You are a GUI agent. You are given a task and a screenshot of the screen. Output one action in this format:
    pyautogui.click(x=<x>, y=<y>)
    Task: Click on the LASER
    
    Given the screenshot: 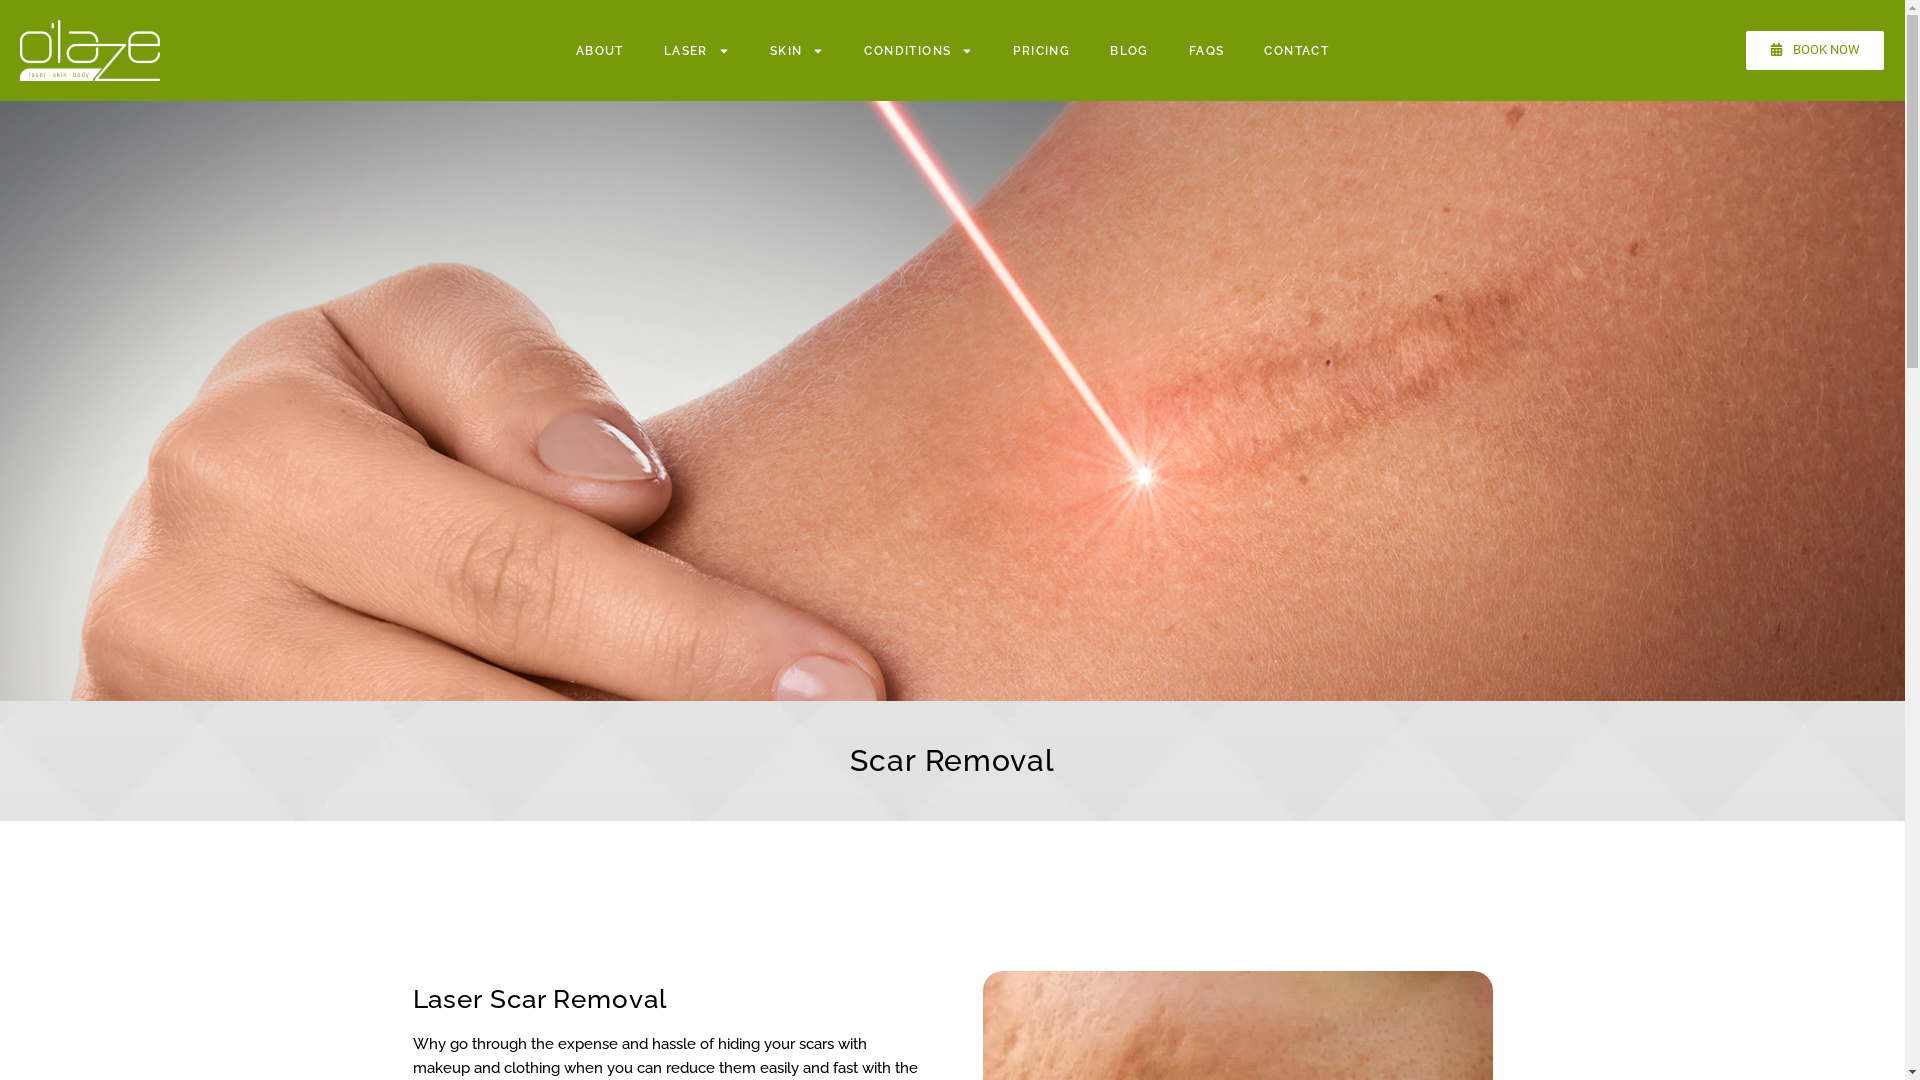 What is the action you would take?
    pyautogui.click(x=697, y=51)
    